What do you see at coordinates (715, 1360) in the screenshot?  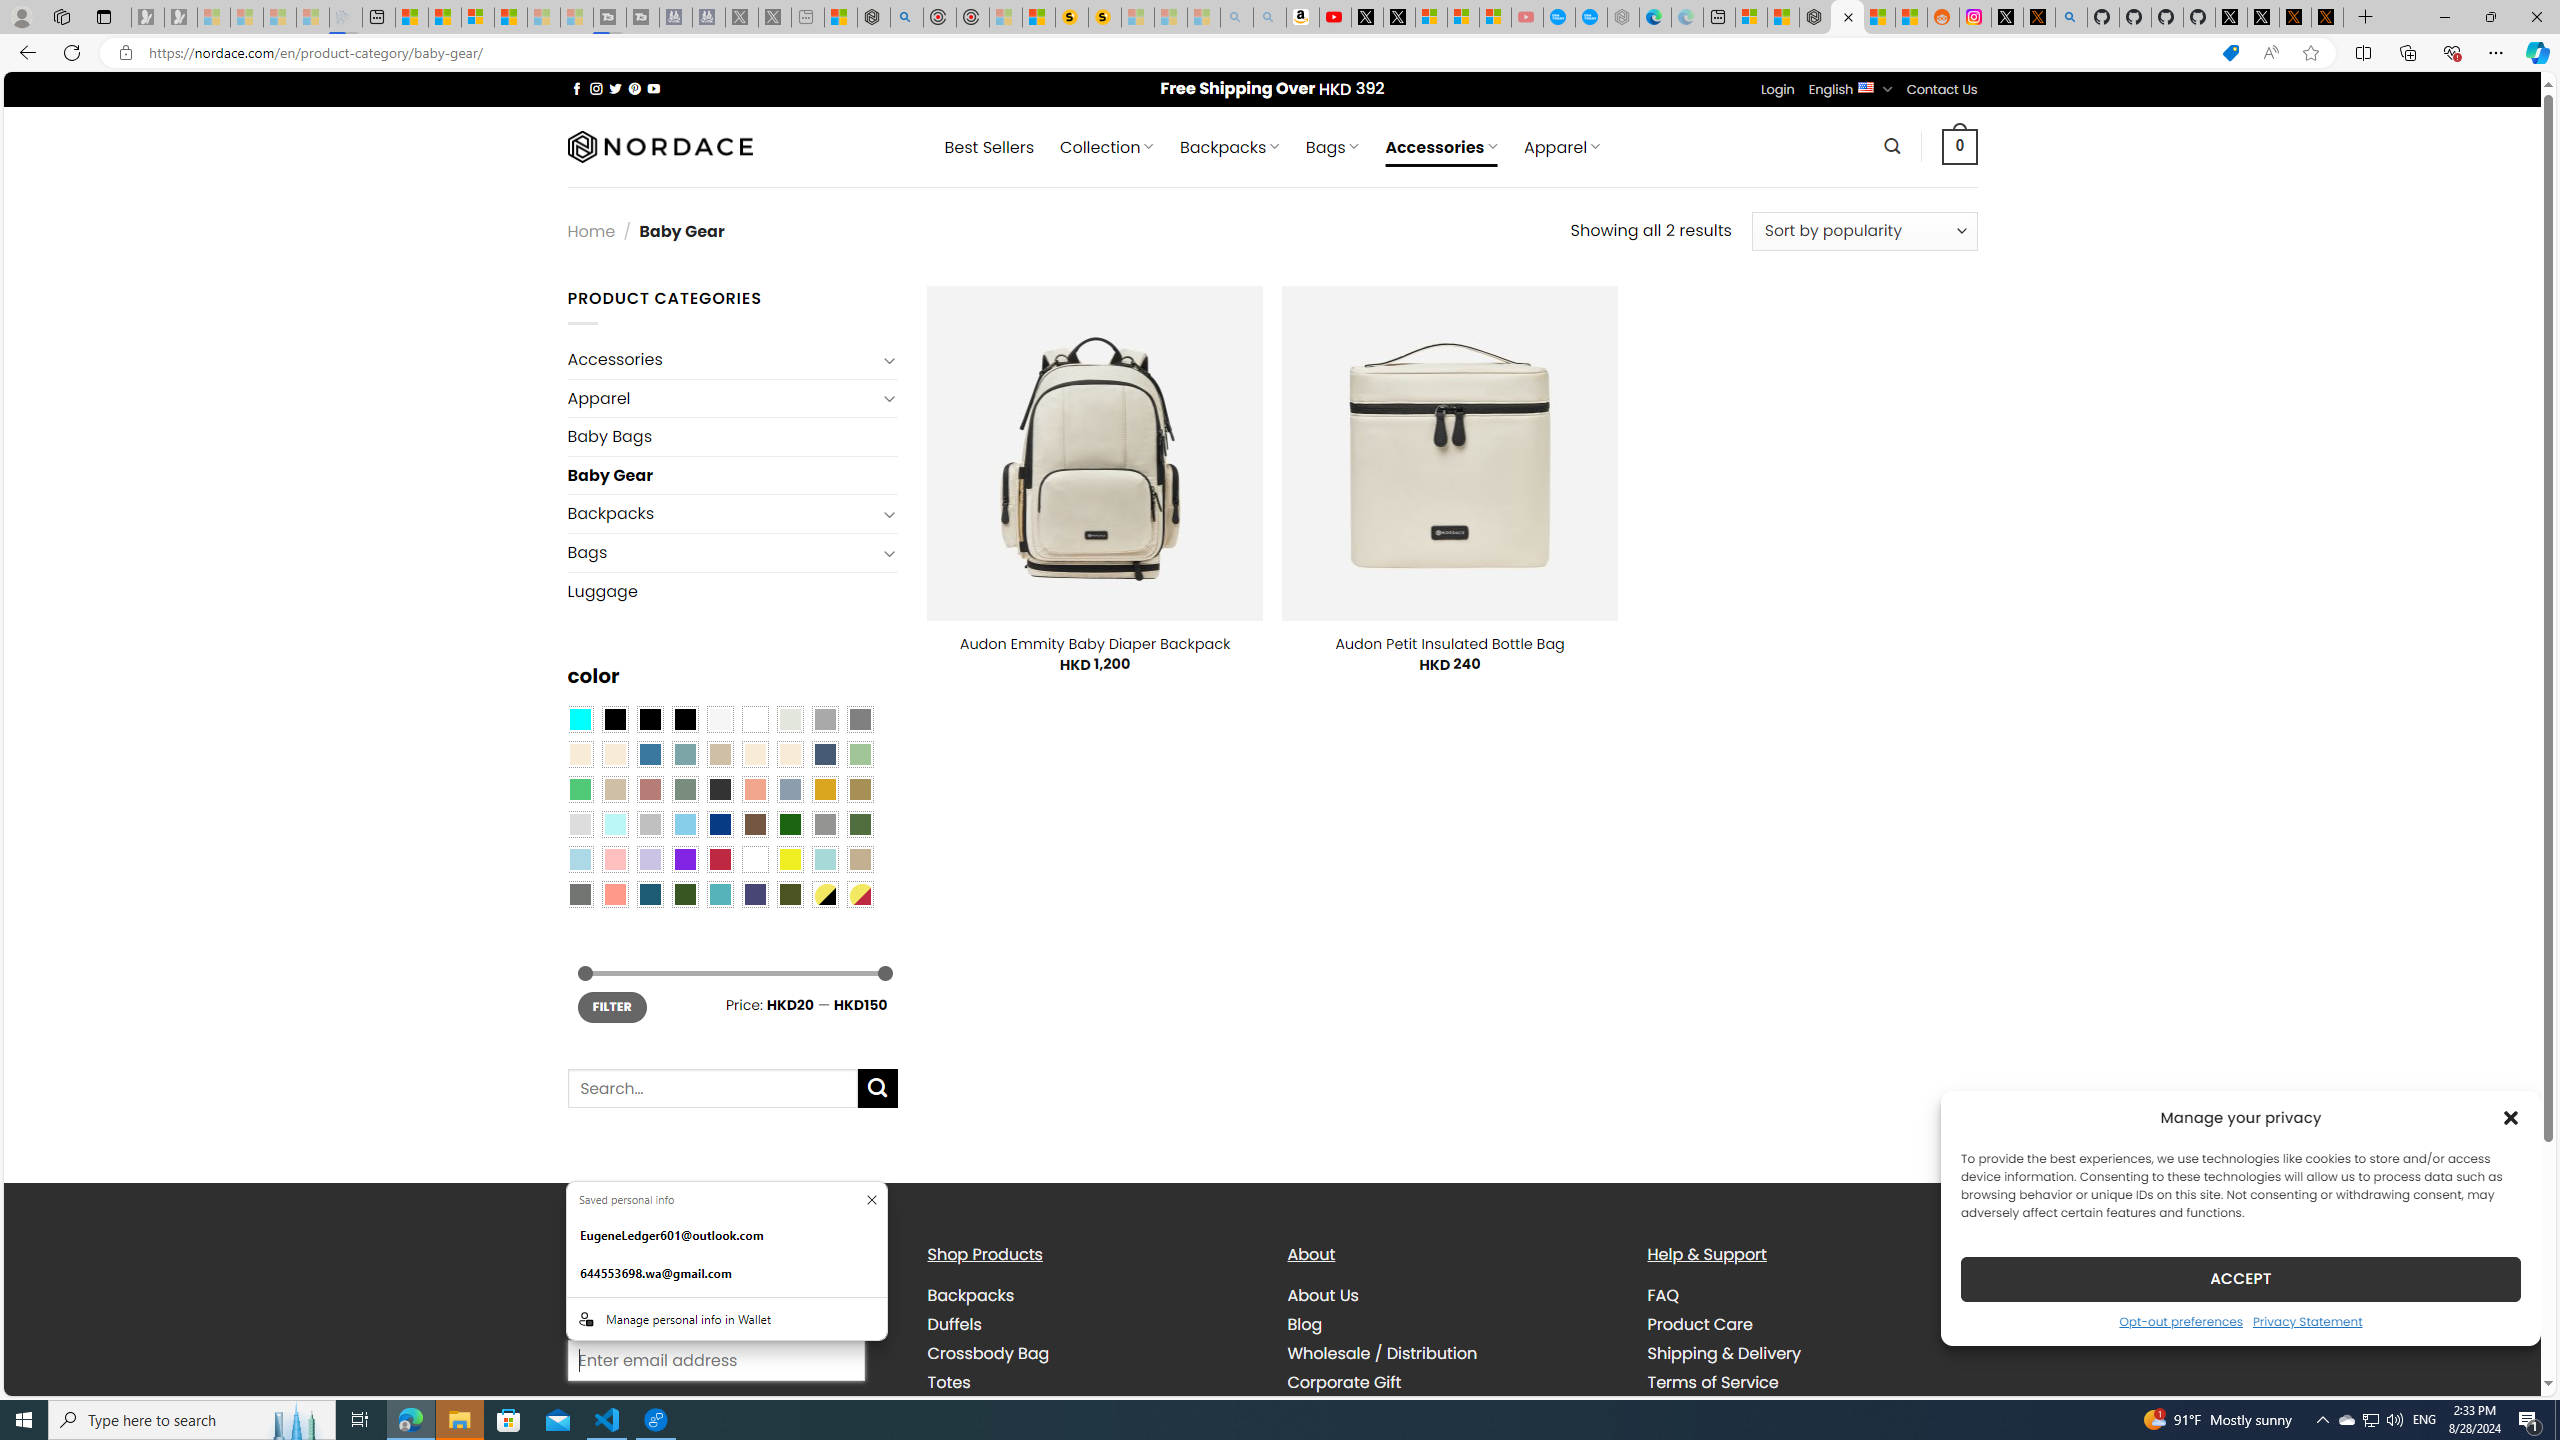 I see `AutomationID: input_4_1` at bounding box center [715, 1360].